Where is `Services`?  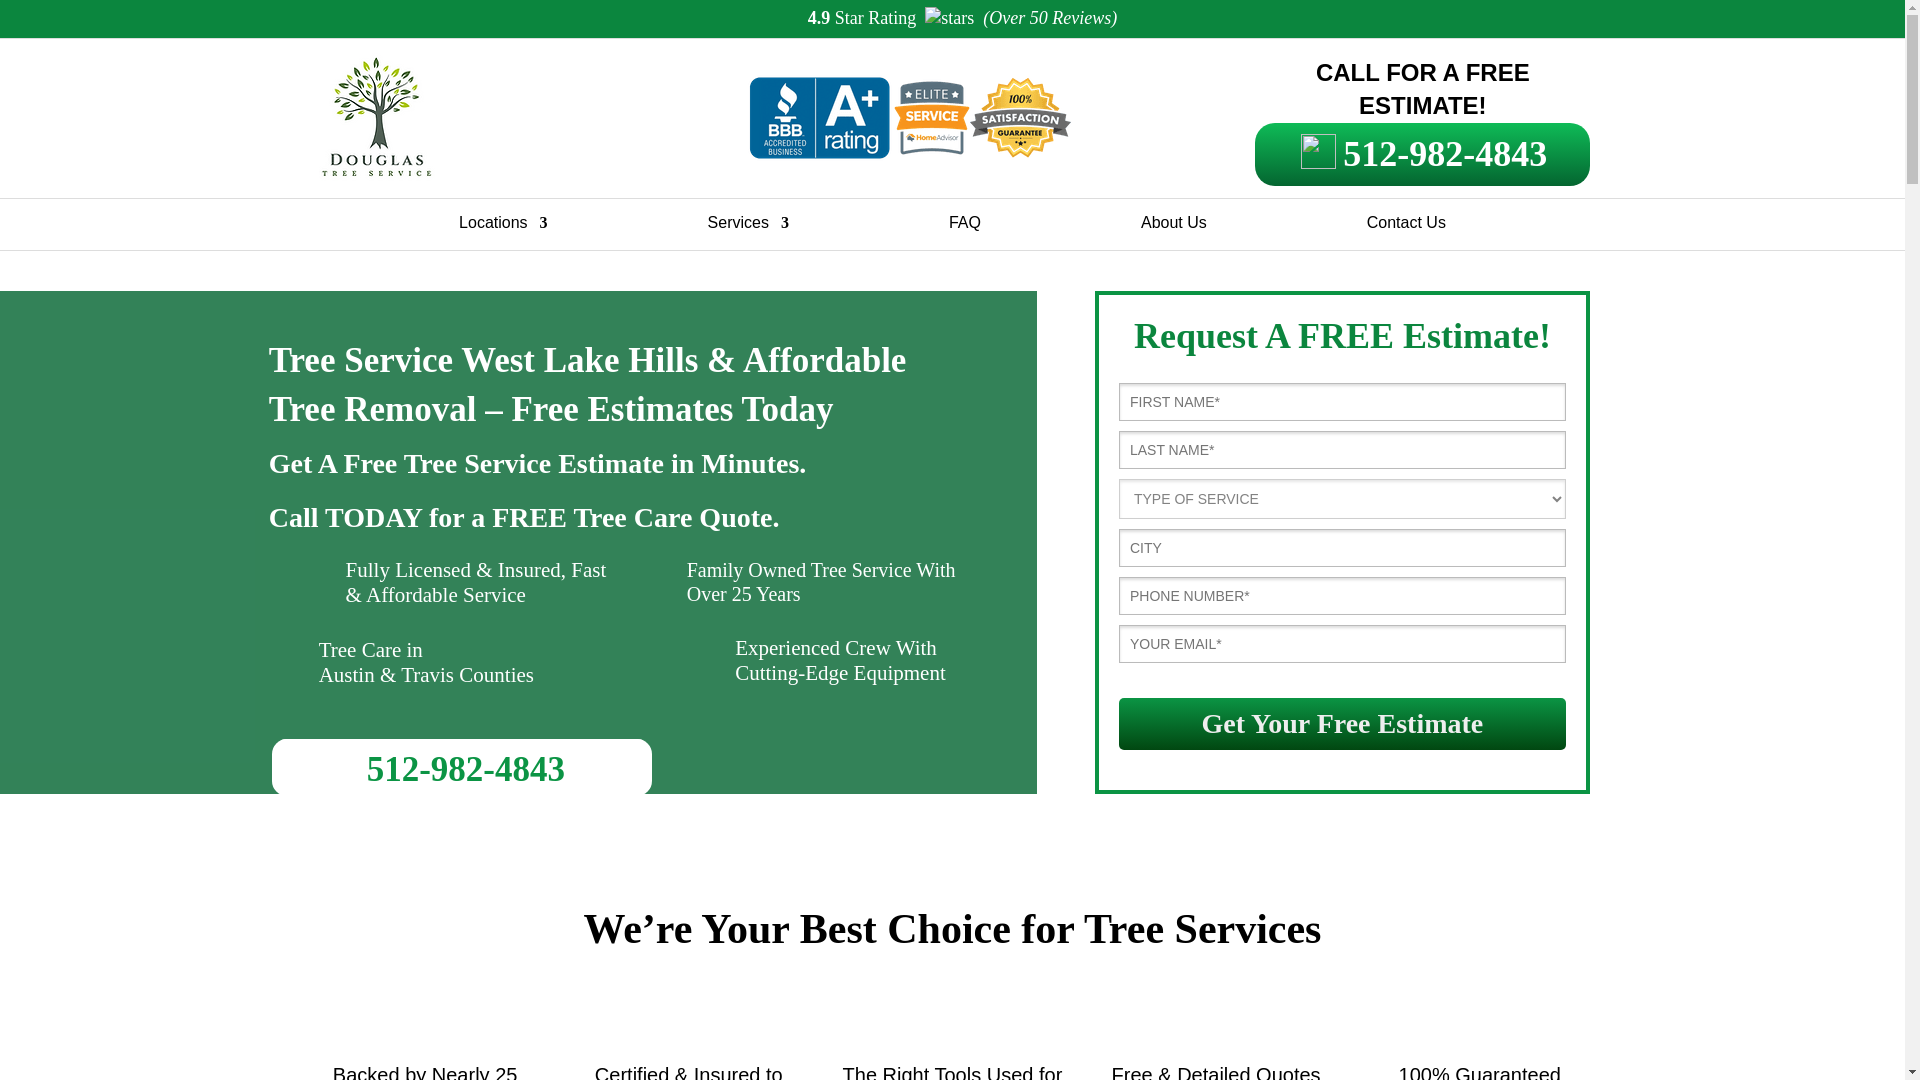
Services is located at coordinates (748, 227).